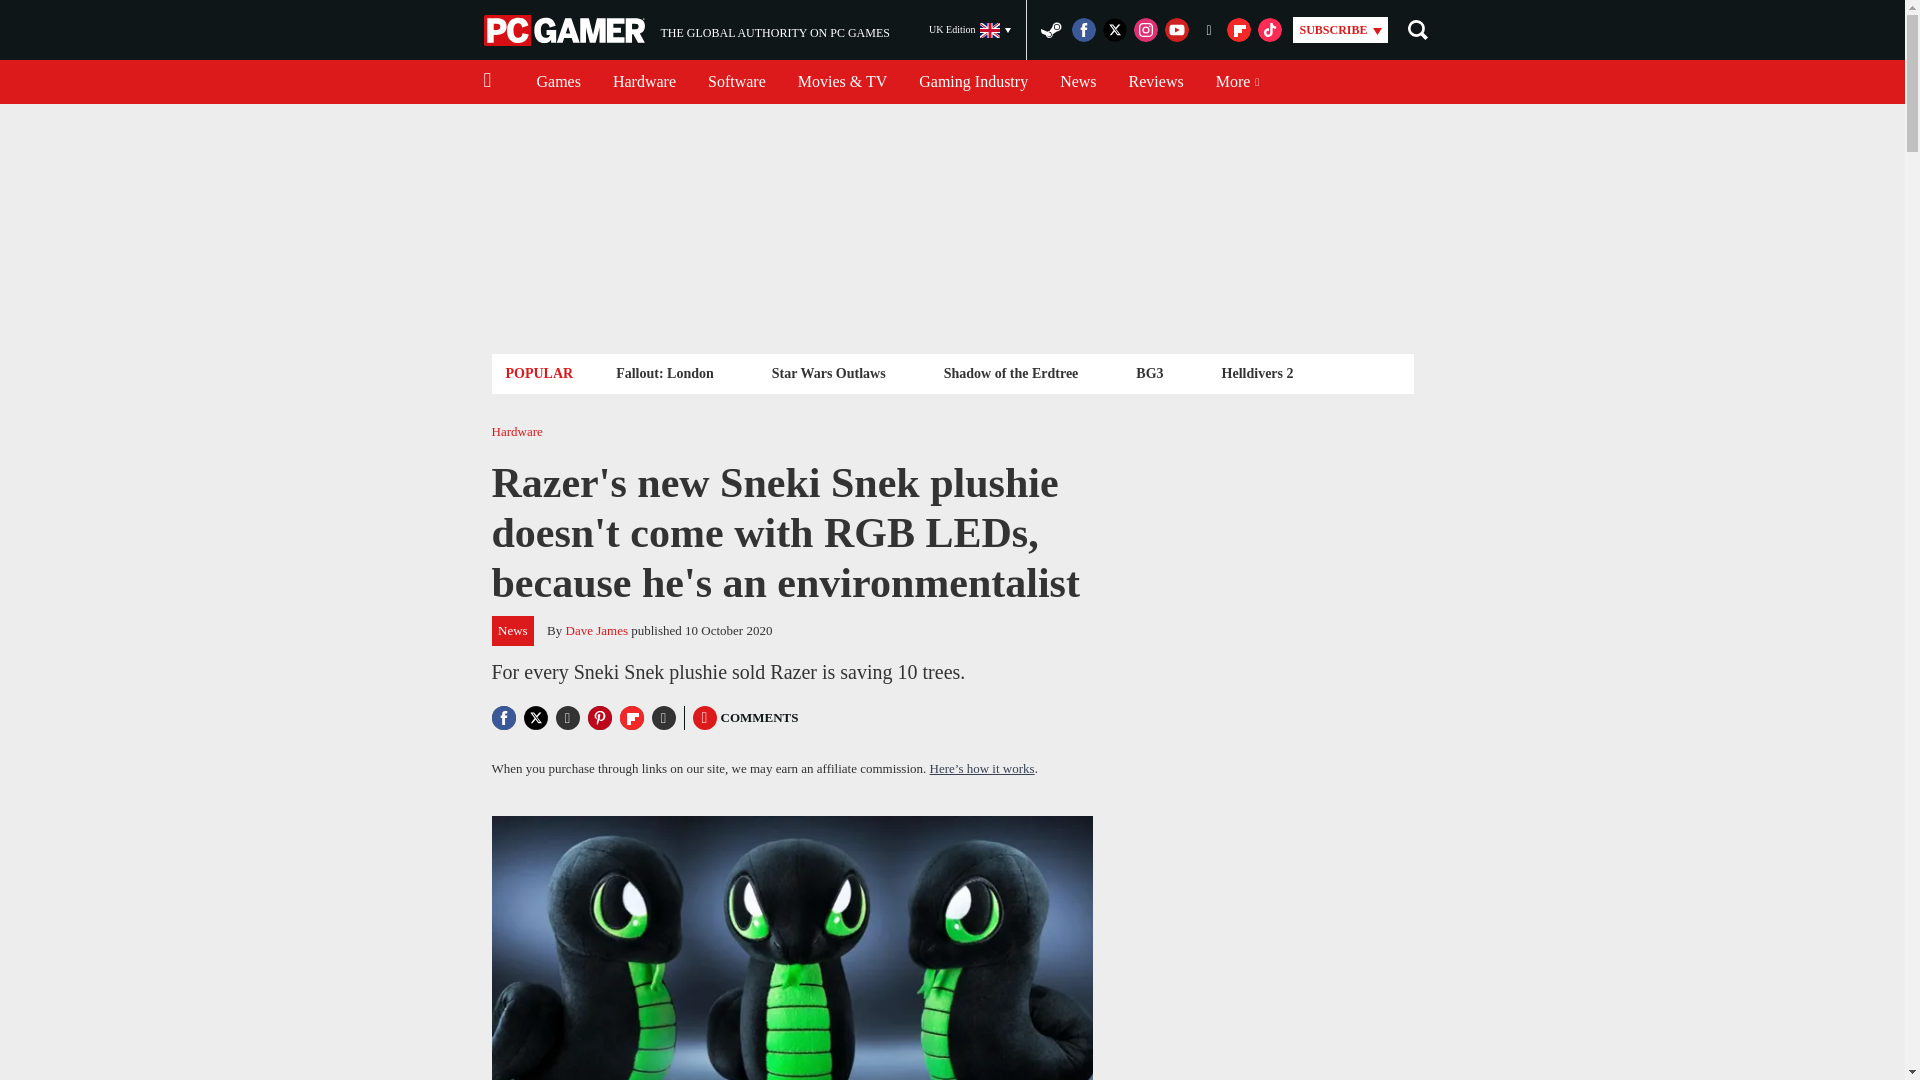 The height and width of the screenshot is (1080, 1920). What do you see at coordinates (973, 82) in the screenshot?
I see `Gaming Industry` at bounding box center [973, 82].